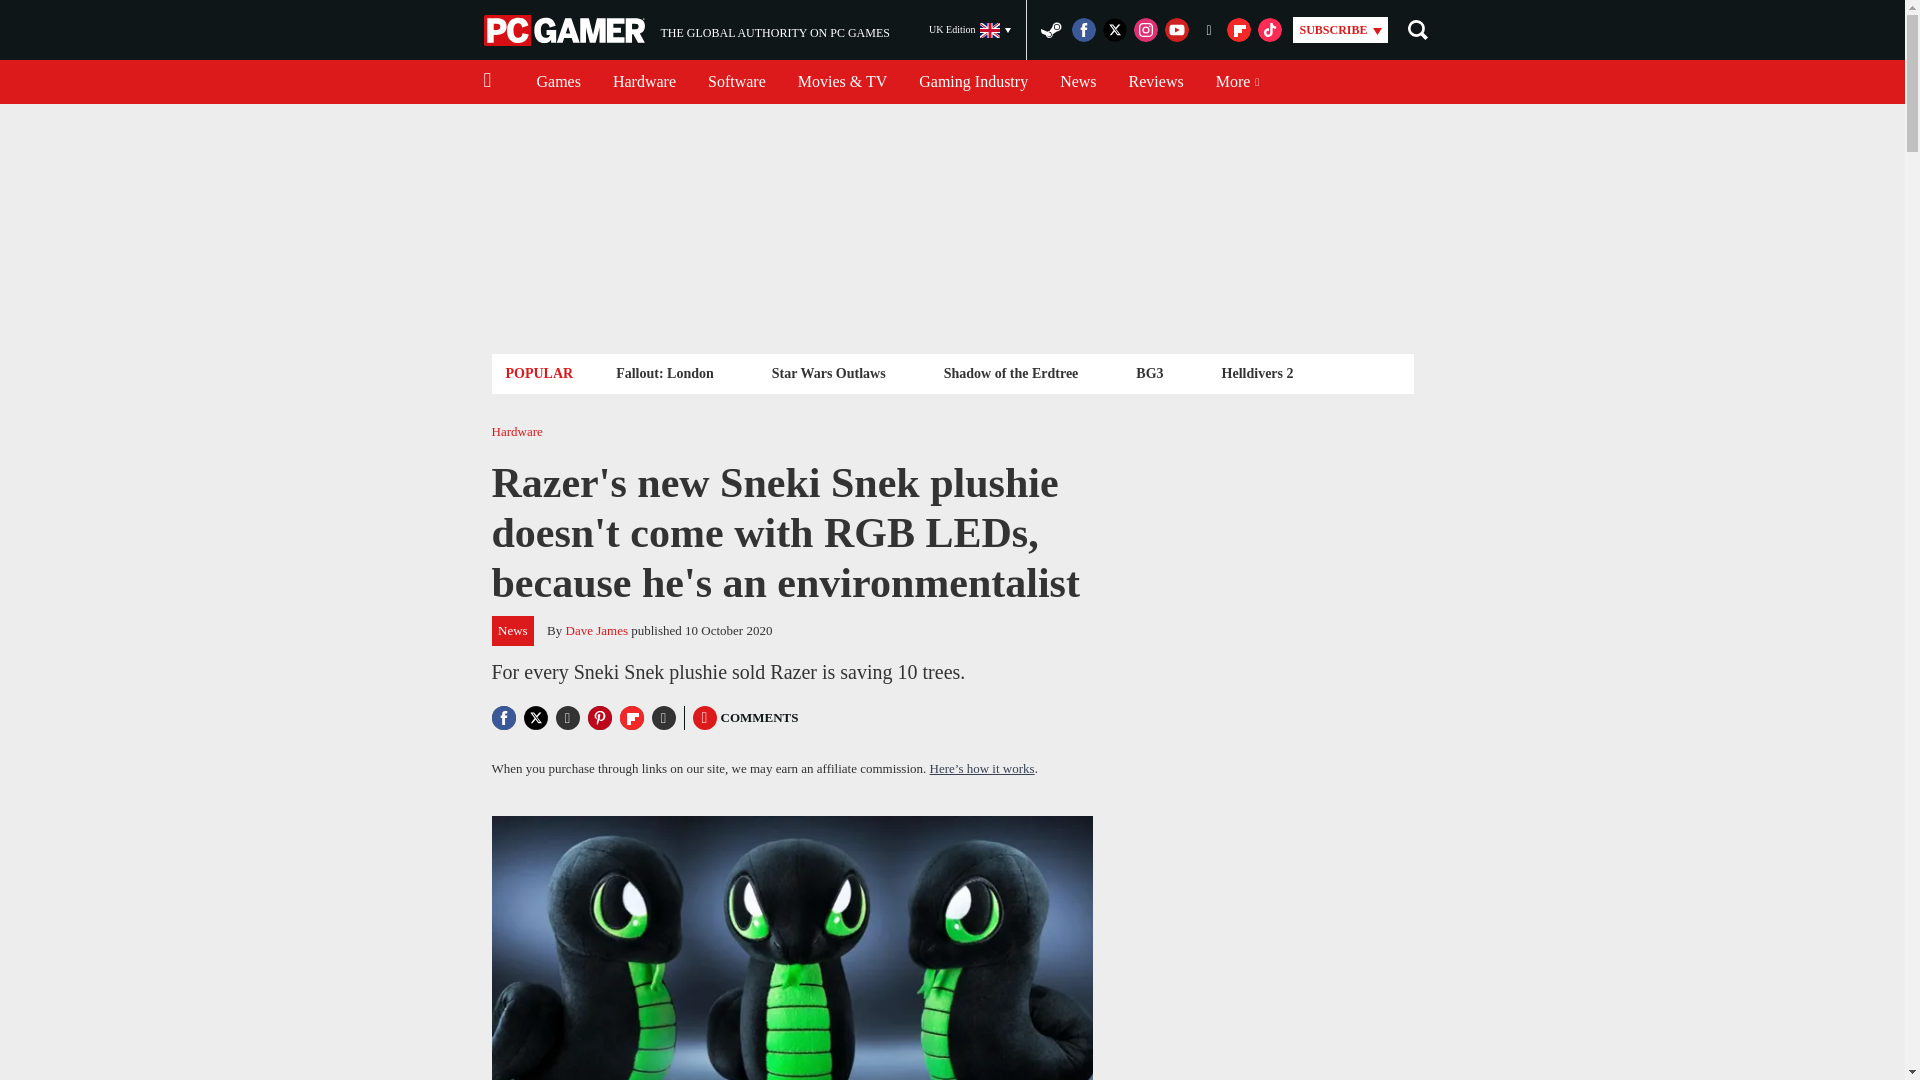 The height and width of the screenshot is (1080, 1920). What do you see at coordinates (973, 82) in the screenshot?
I see `Gaming Industry` at bounding box center [973, 82].